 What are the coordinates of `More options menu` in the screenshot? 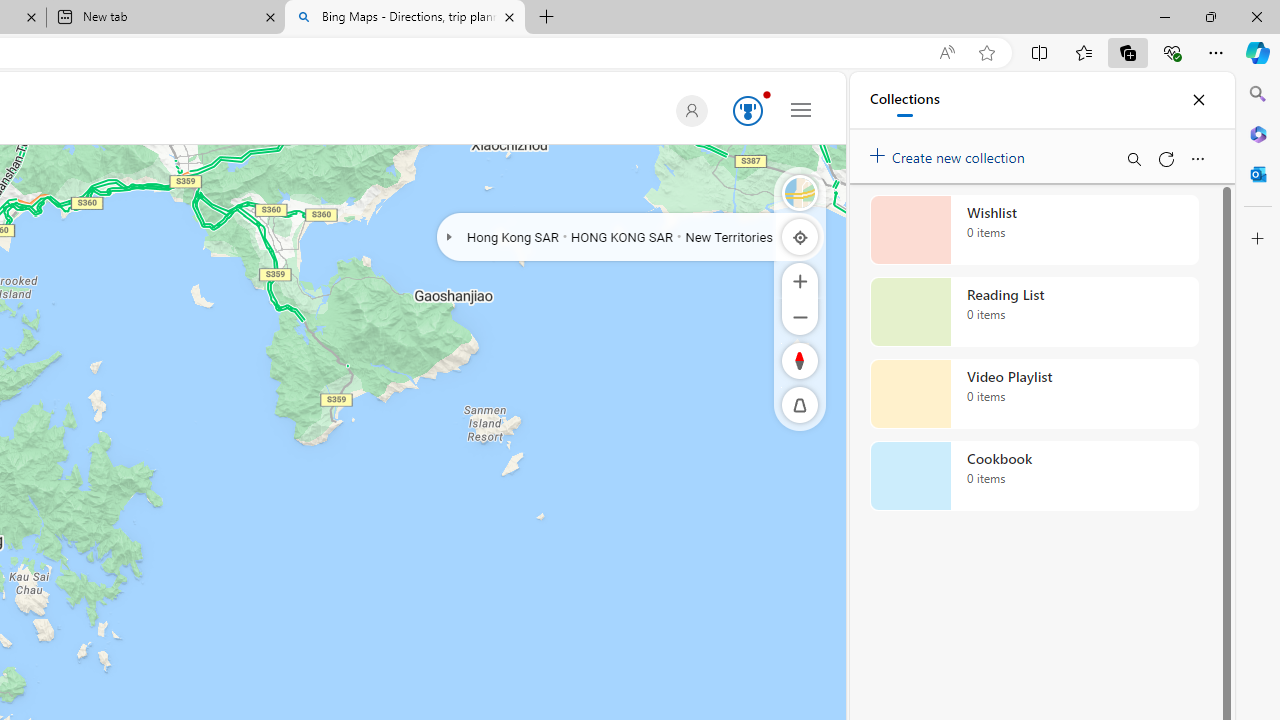 It's located at (1197, 158).